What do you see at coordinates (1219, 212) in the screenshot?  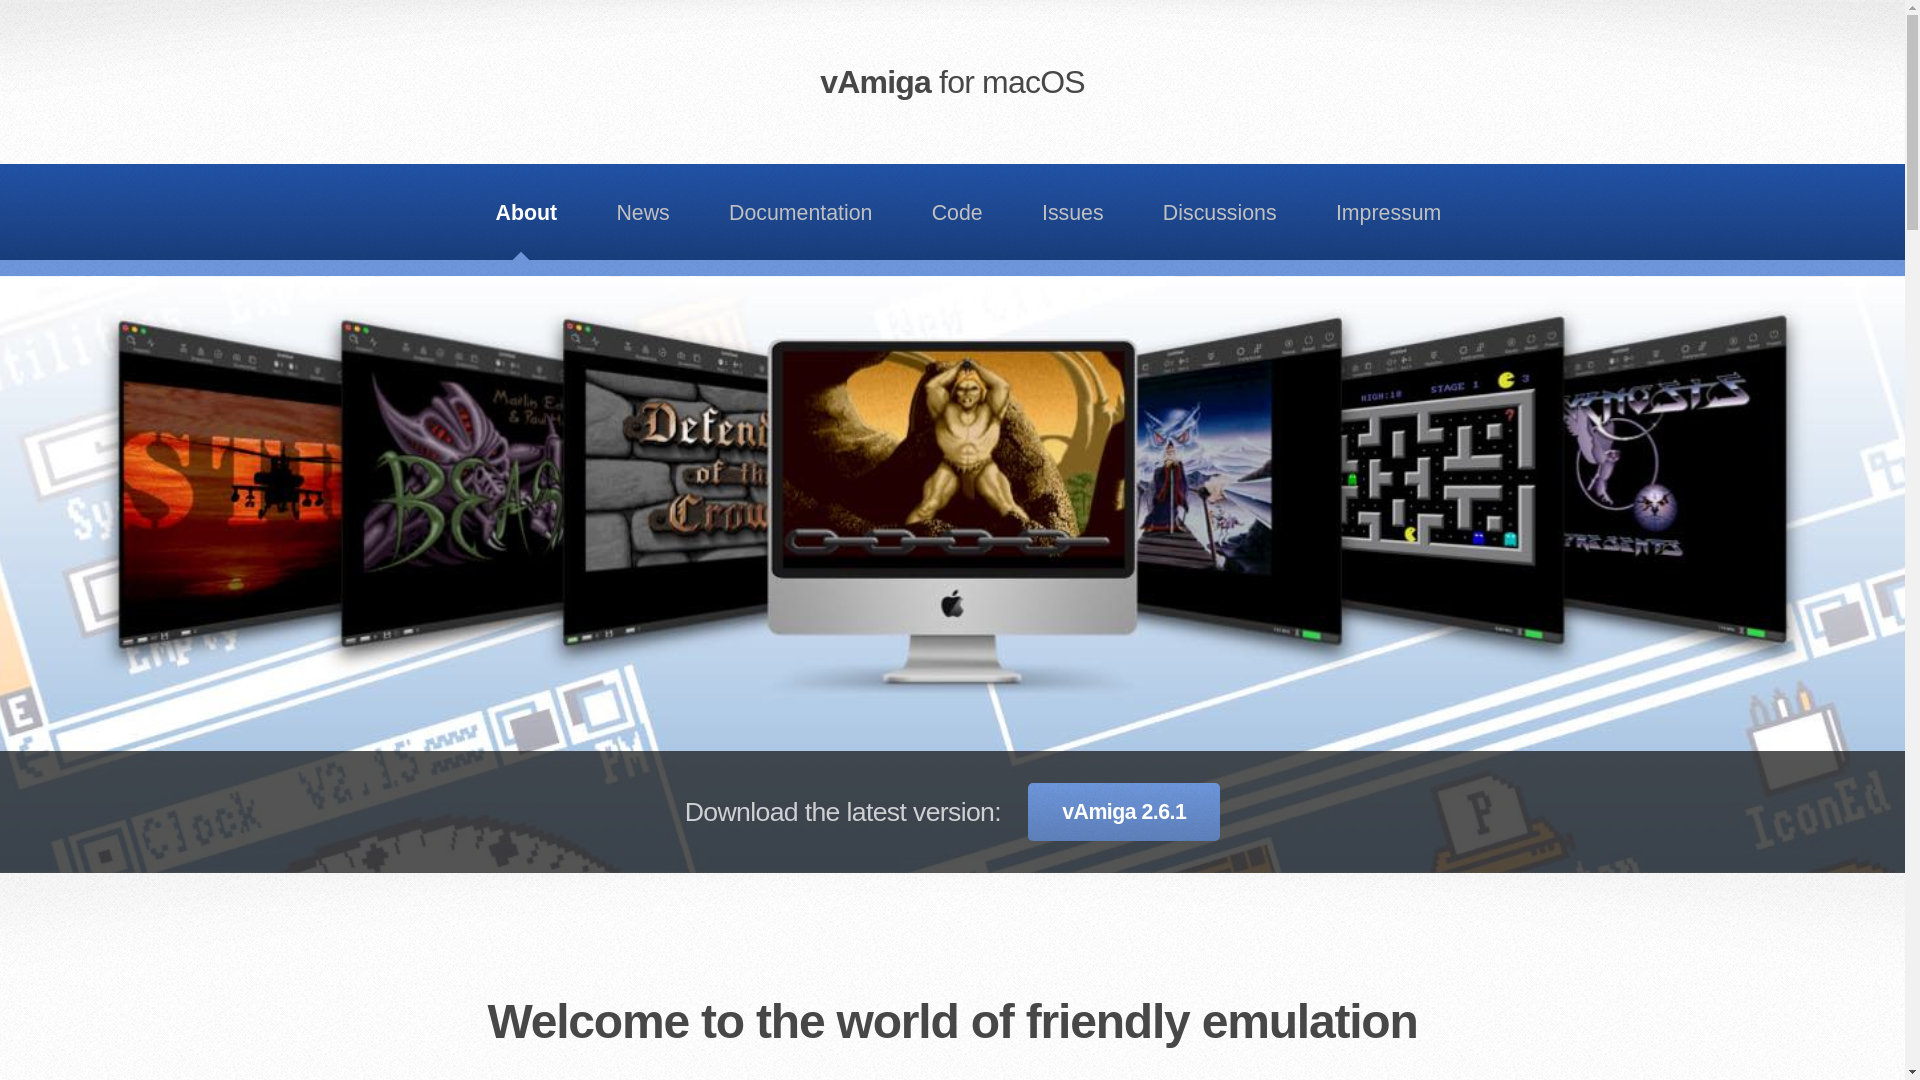 I see `Discussions` at bounding box center [1219, 212].